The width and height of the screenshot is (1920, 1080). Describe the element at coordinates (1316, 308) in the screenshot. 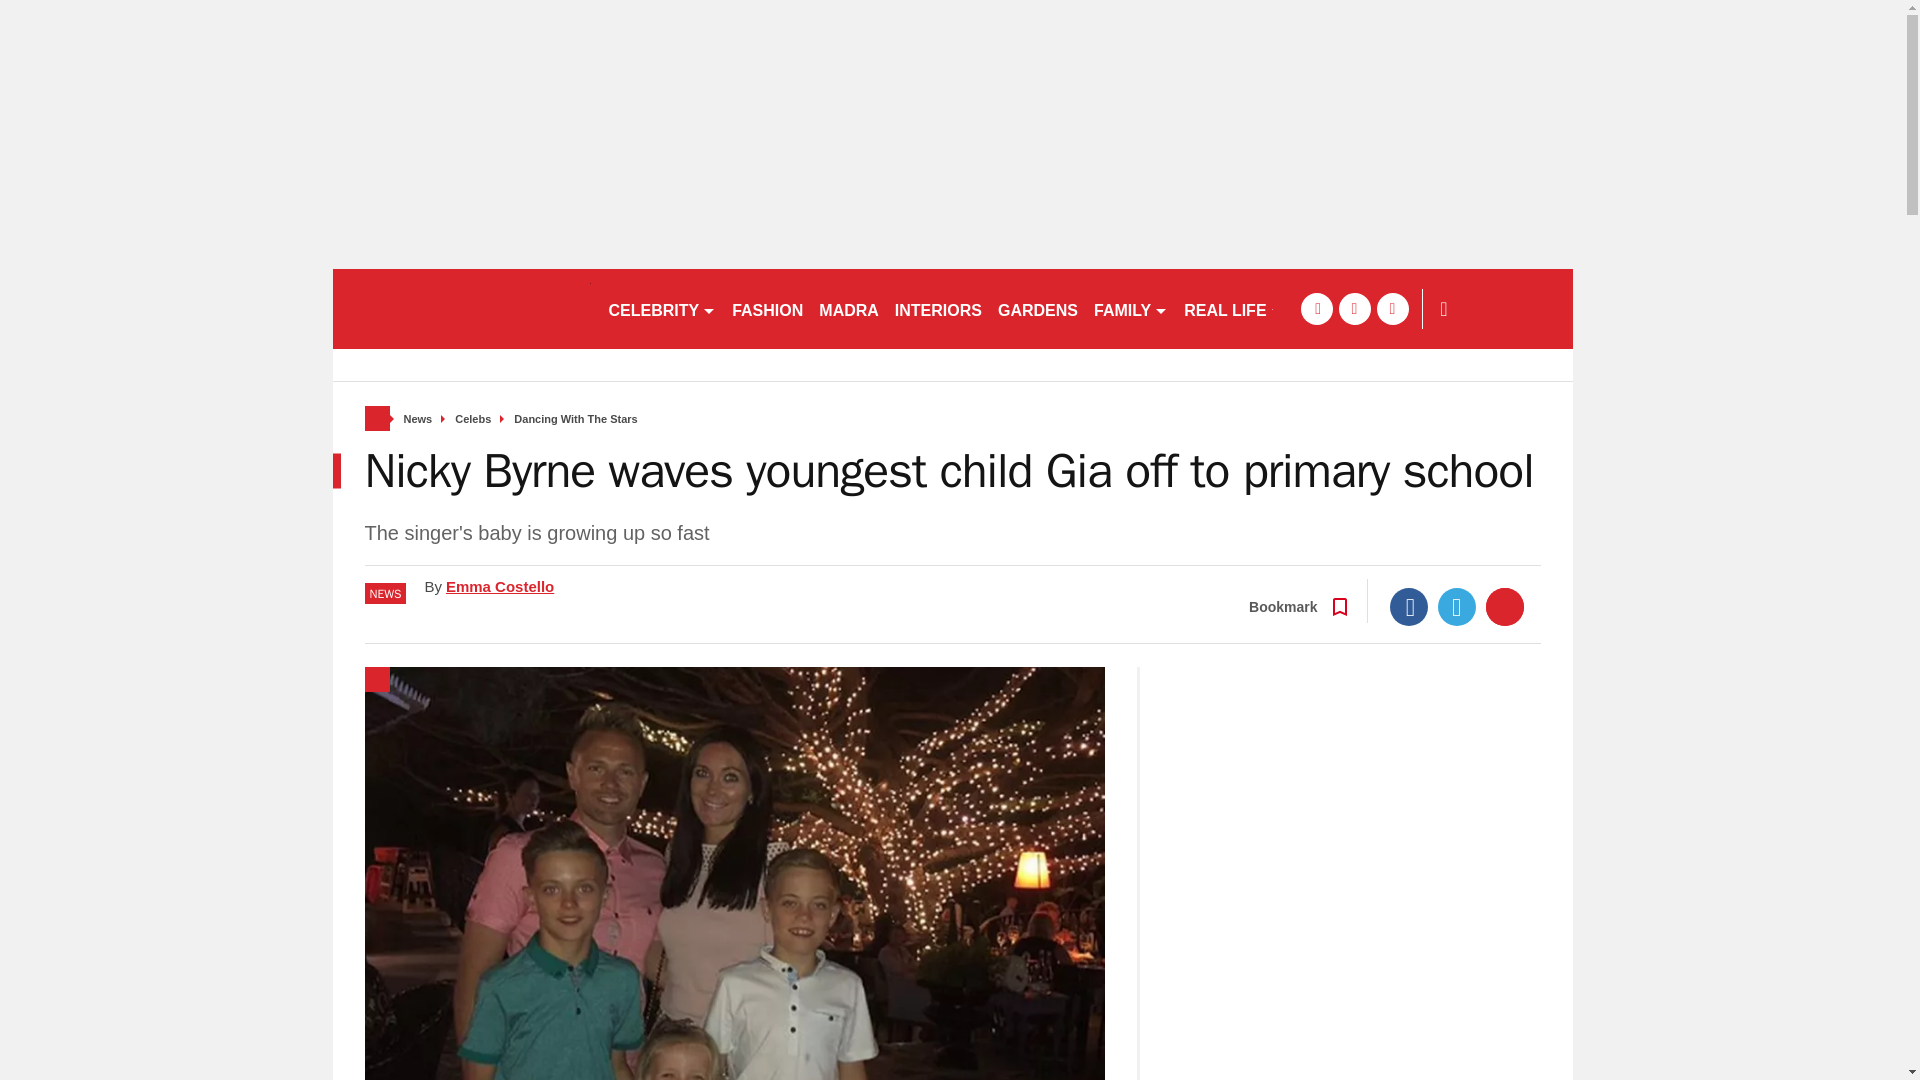

I see `facebook` at that location.